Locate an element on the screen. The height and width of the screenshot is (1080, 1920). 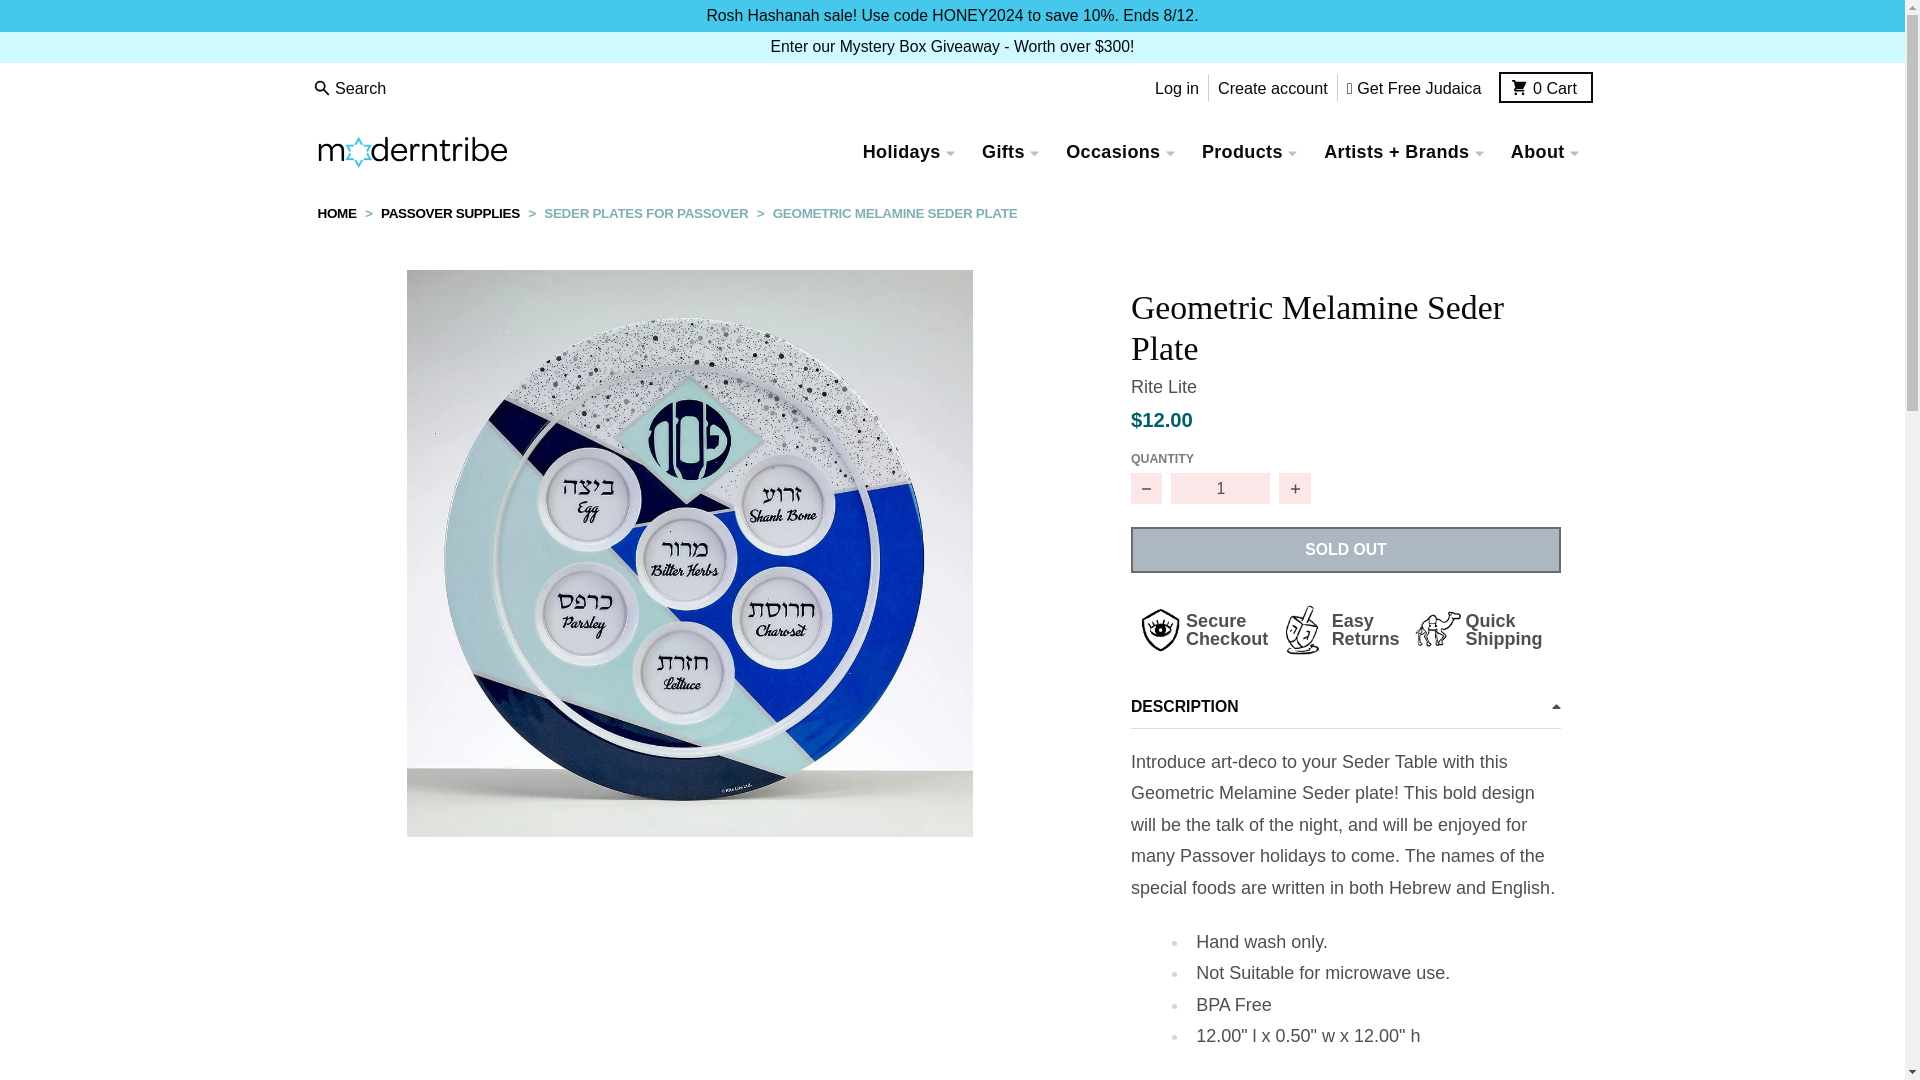
Log in is located at coordinates (1272, 88).